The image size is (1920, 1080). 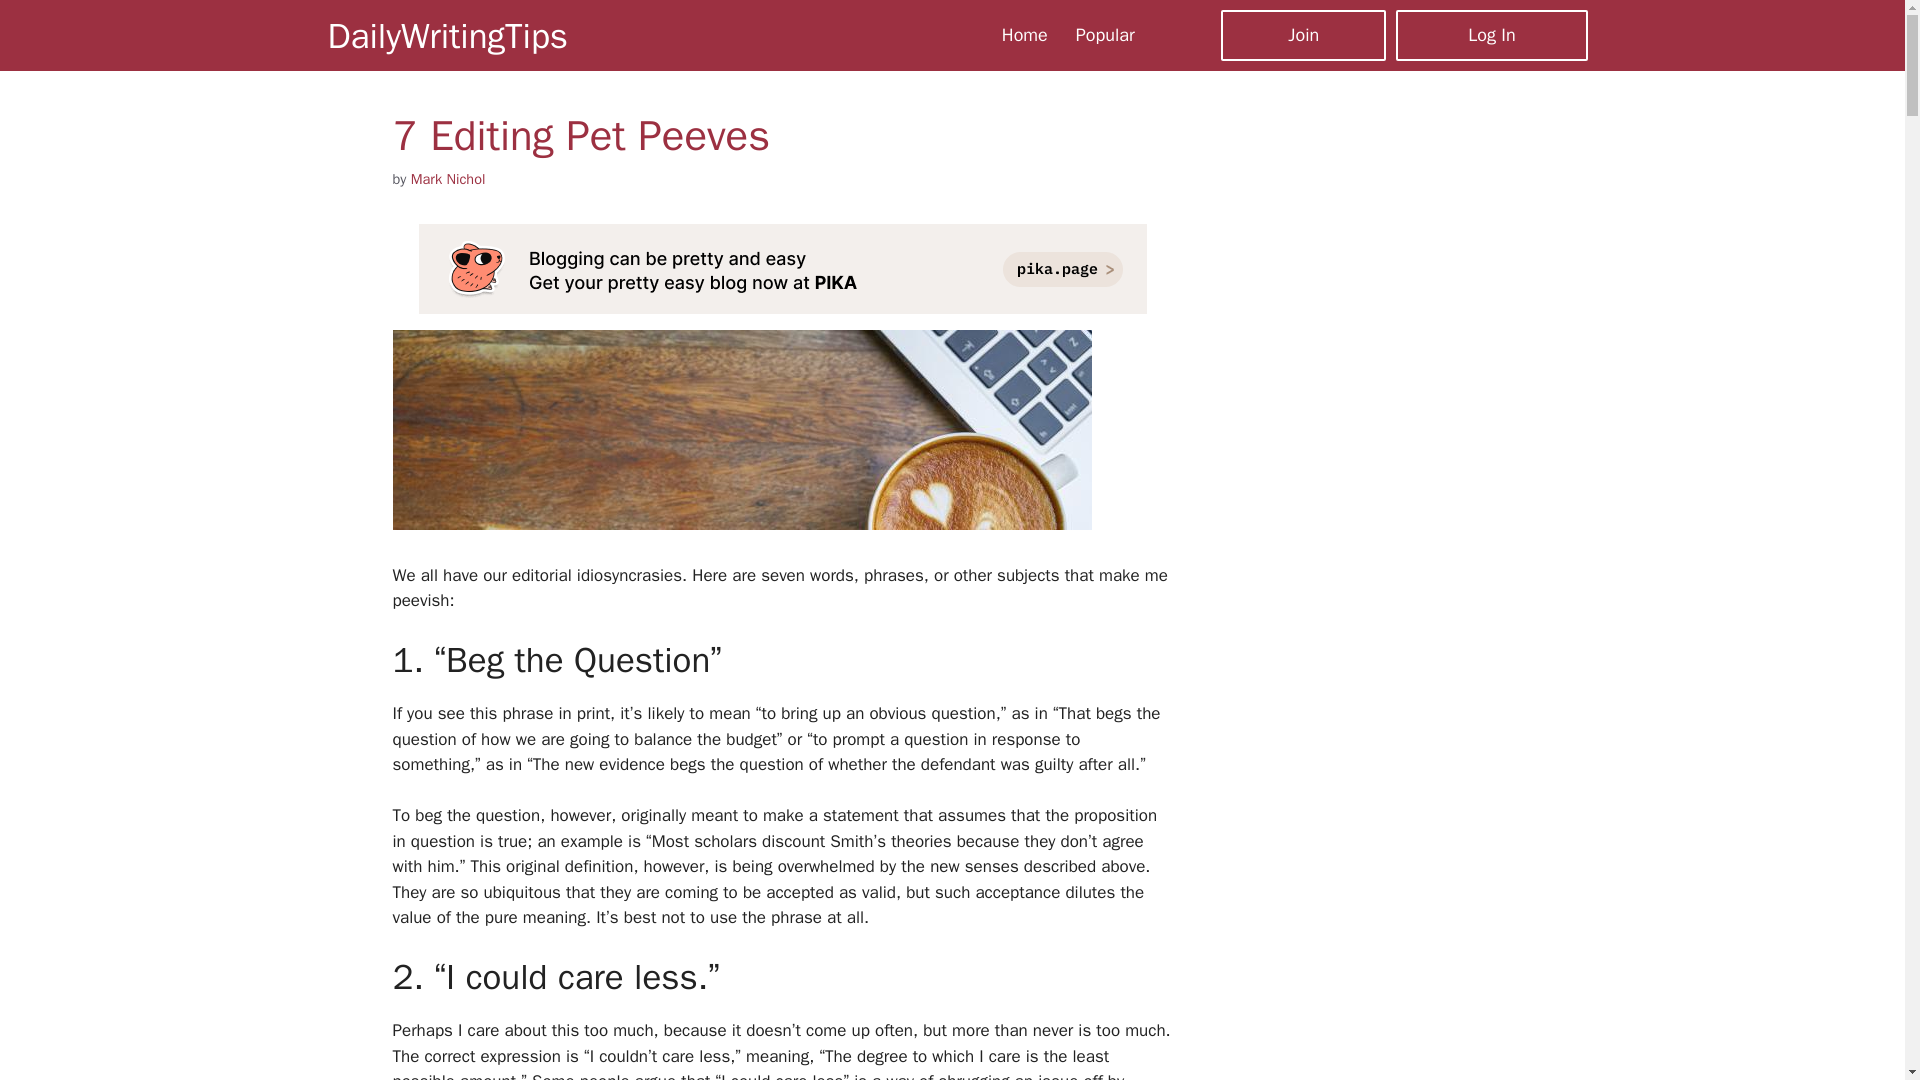 What do you see at coordinates (1025, 34) in the screenshot?
I see `Home` at bounding box center [1025, 34].